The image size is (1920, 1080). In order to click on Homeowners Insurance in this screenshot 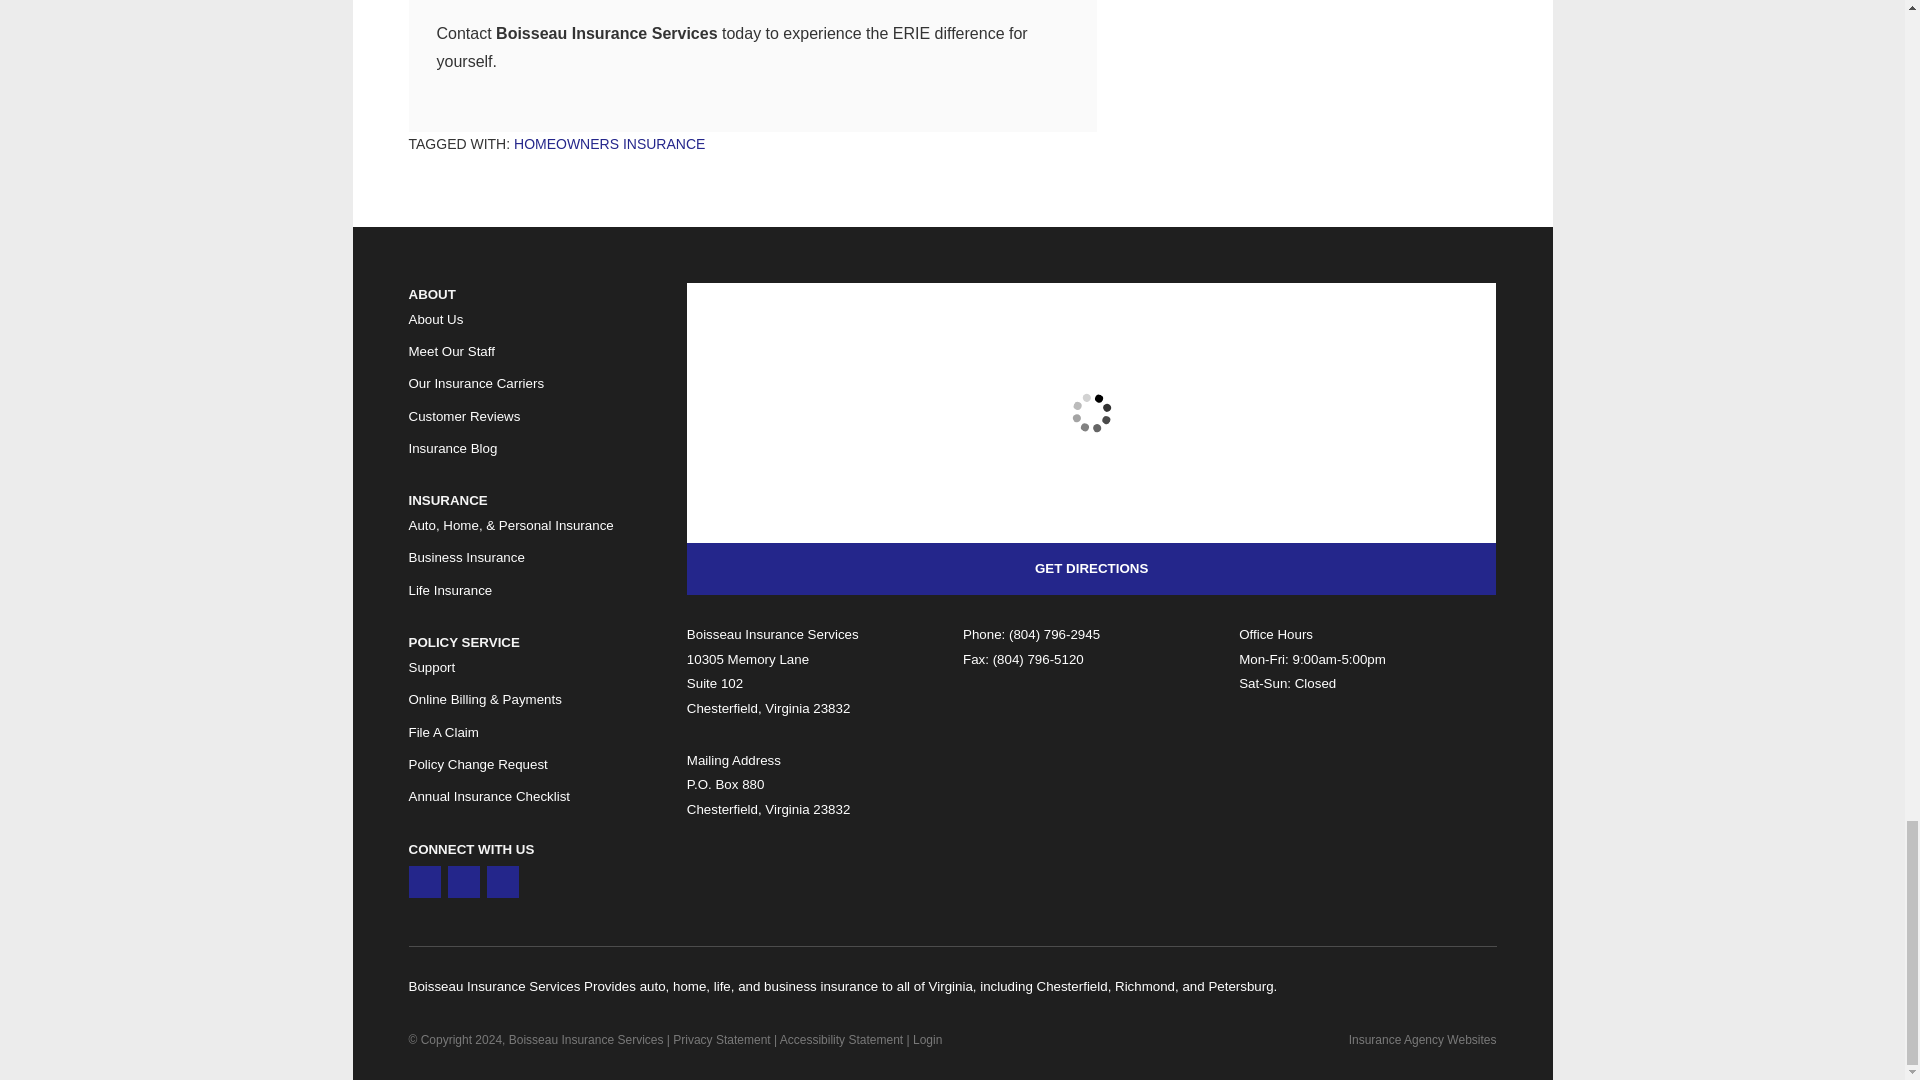, I will do `click(609, 144)`.